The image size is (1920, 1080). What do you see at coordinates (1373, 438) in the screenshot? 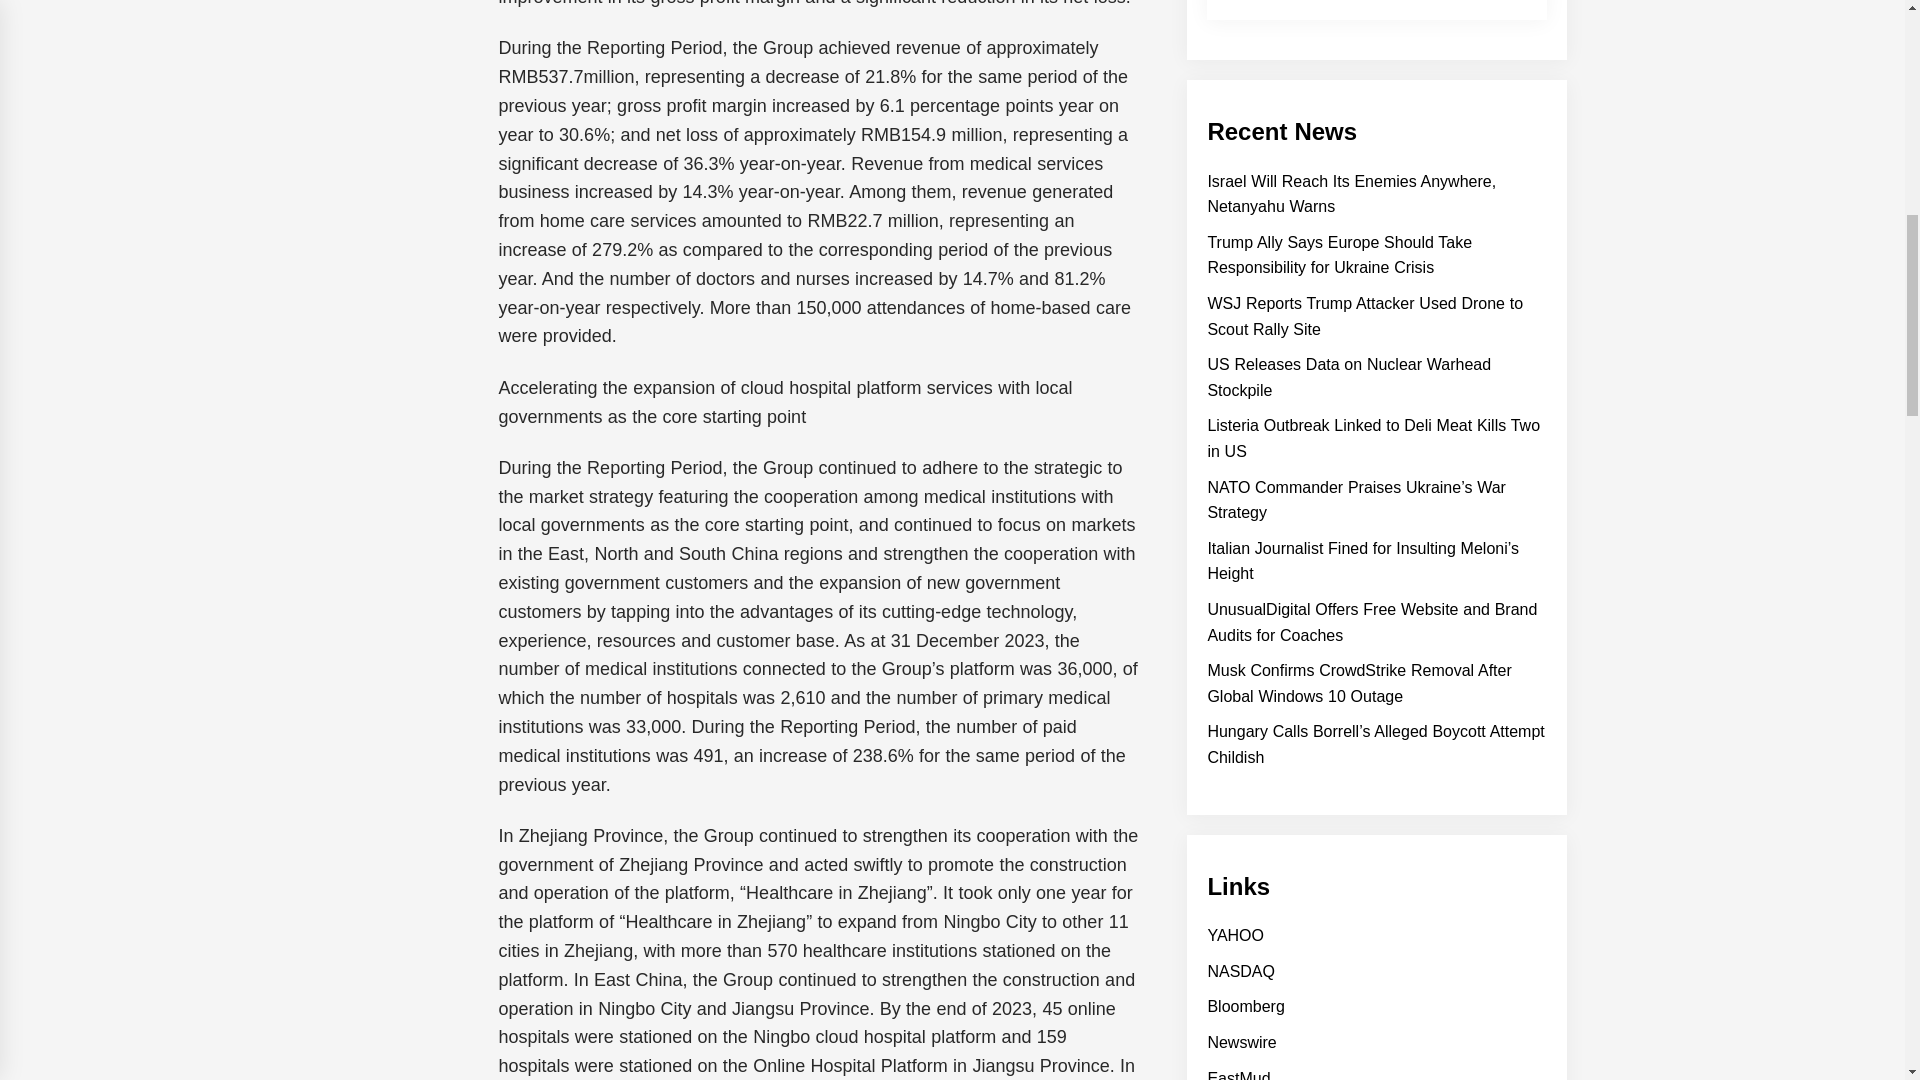
I see `Listeria Outbreak Linked to Deli Meat Kills Two in US` at bounding box center [1373, 438].